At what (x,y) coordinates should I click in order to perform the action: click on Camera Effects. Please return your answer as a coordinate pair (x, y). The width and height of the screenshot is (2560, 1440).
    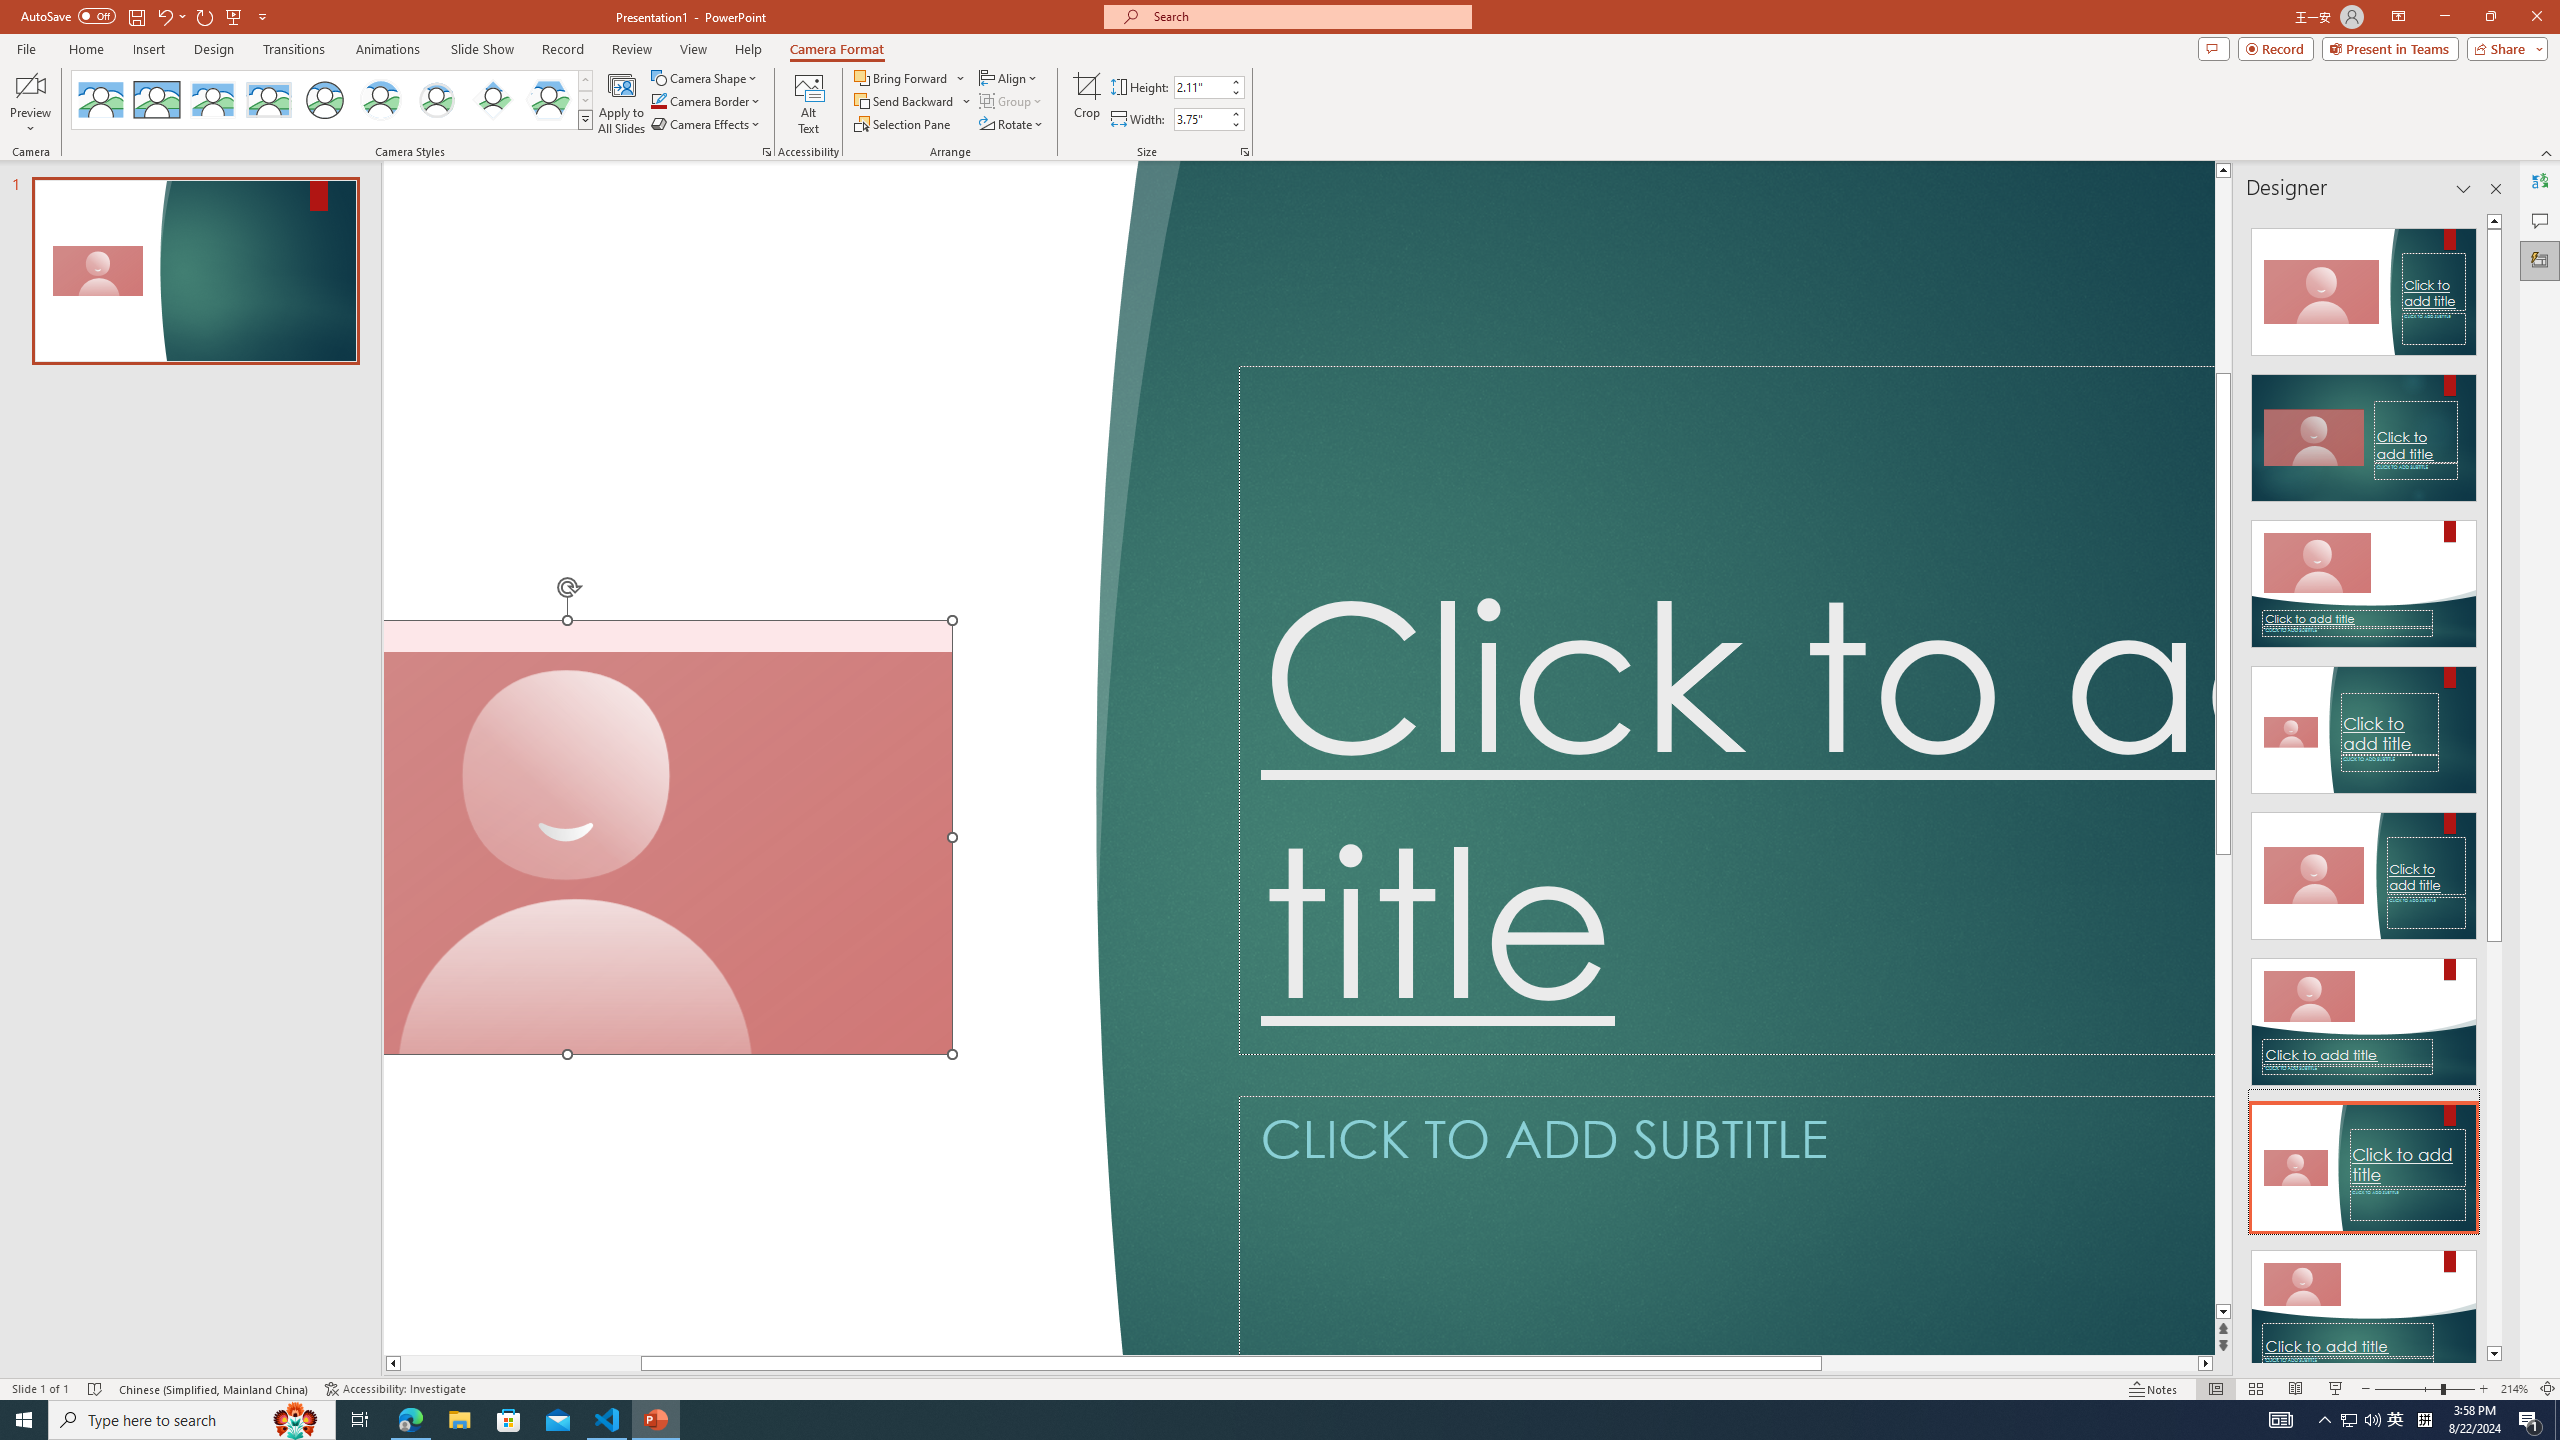
    Looking at the image, I should click on (708, 124).